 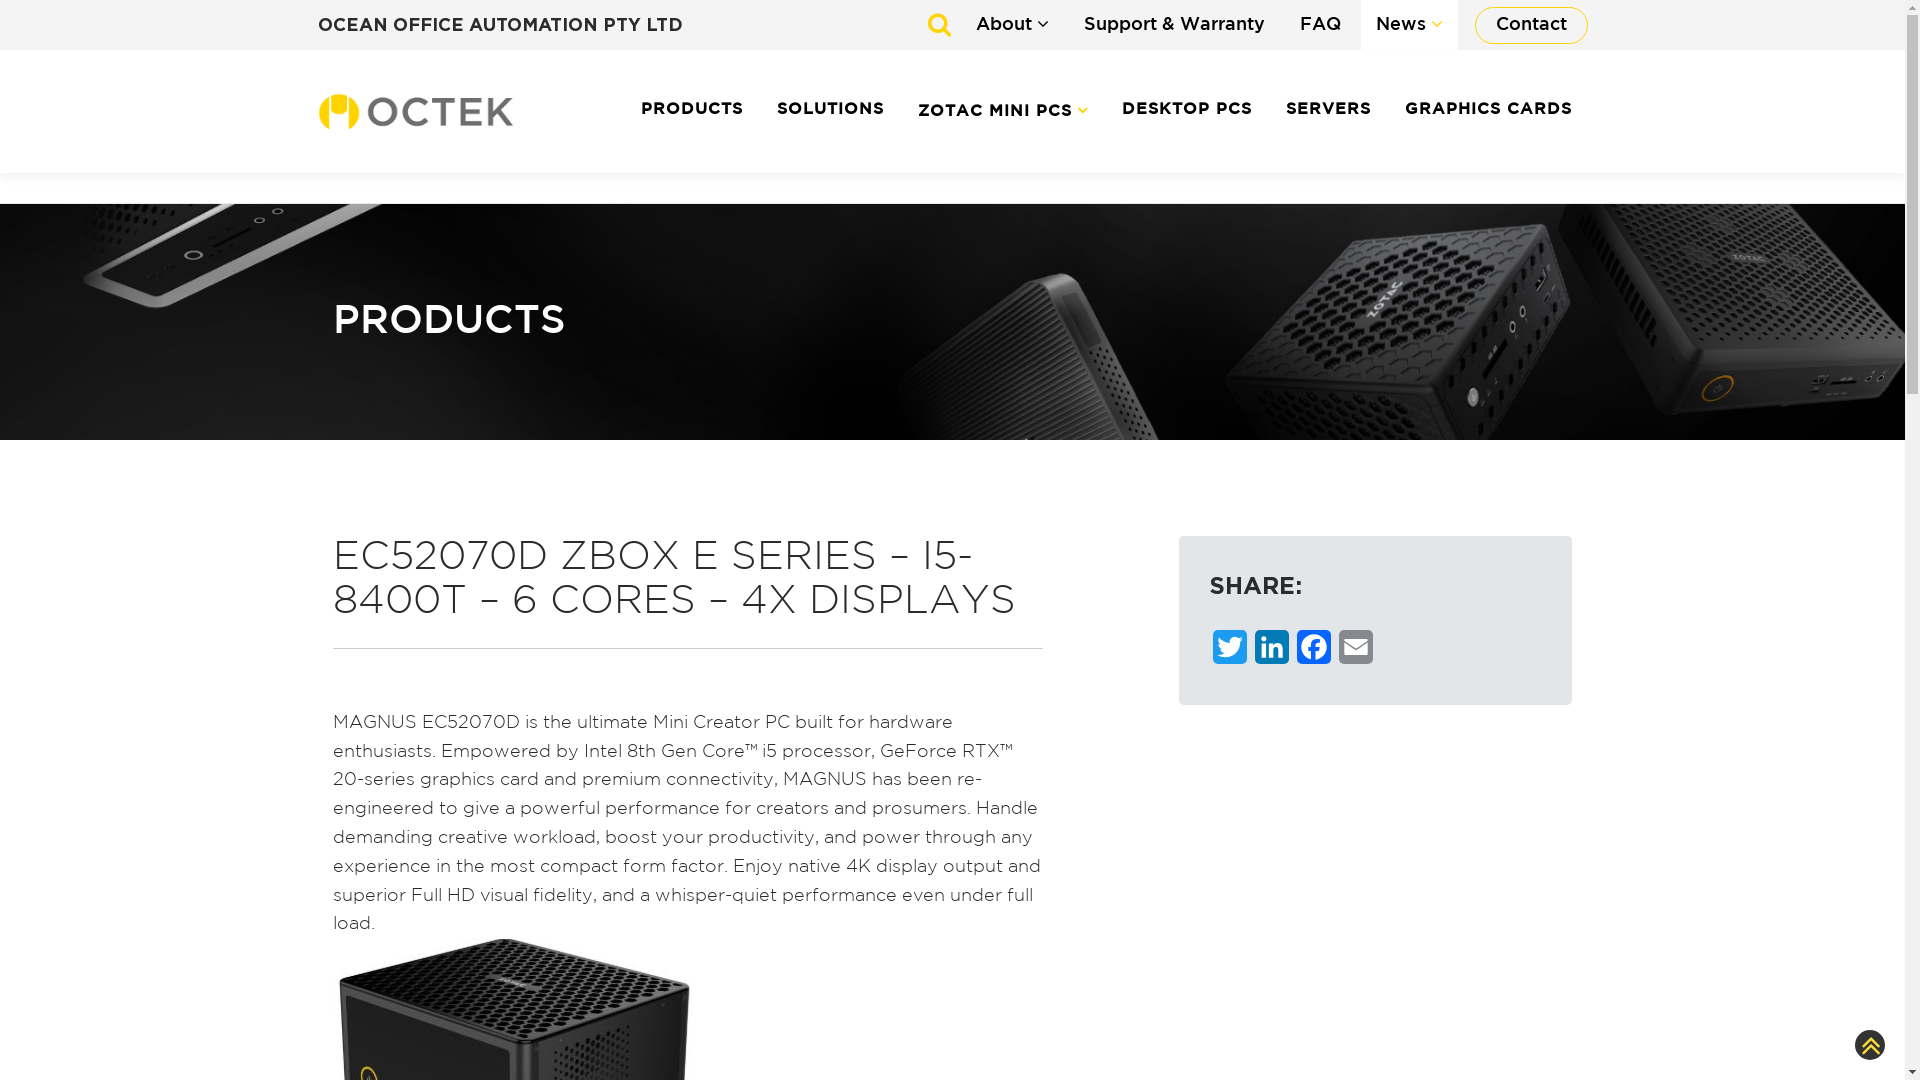 I want to click on Contact, so click(x=1530, y=26).